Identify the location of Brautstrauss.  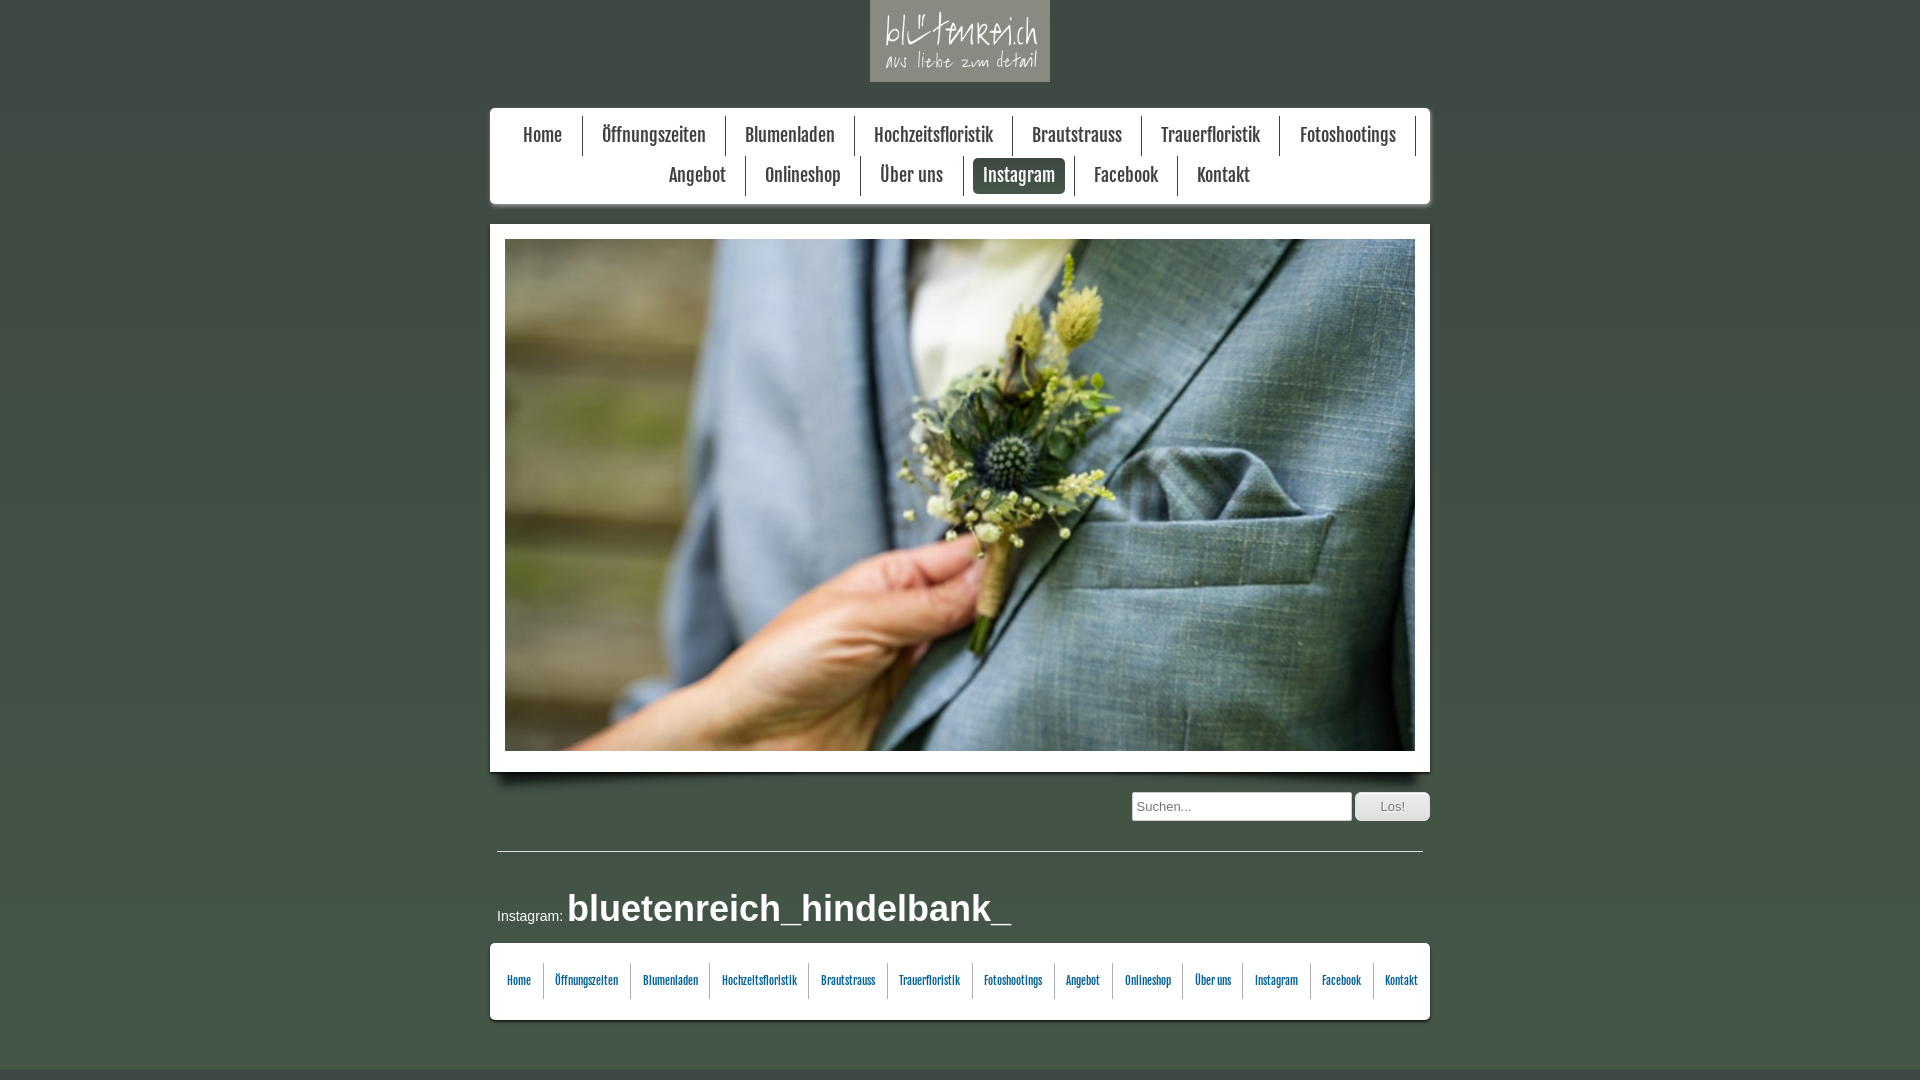
(1077, 136).